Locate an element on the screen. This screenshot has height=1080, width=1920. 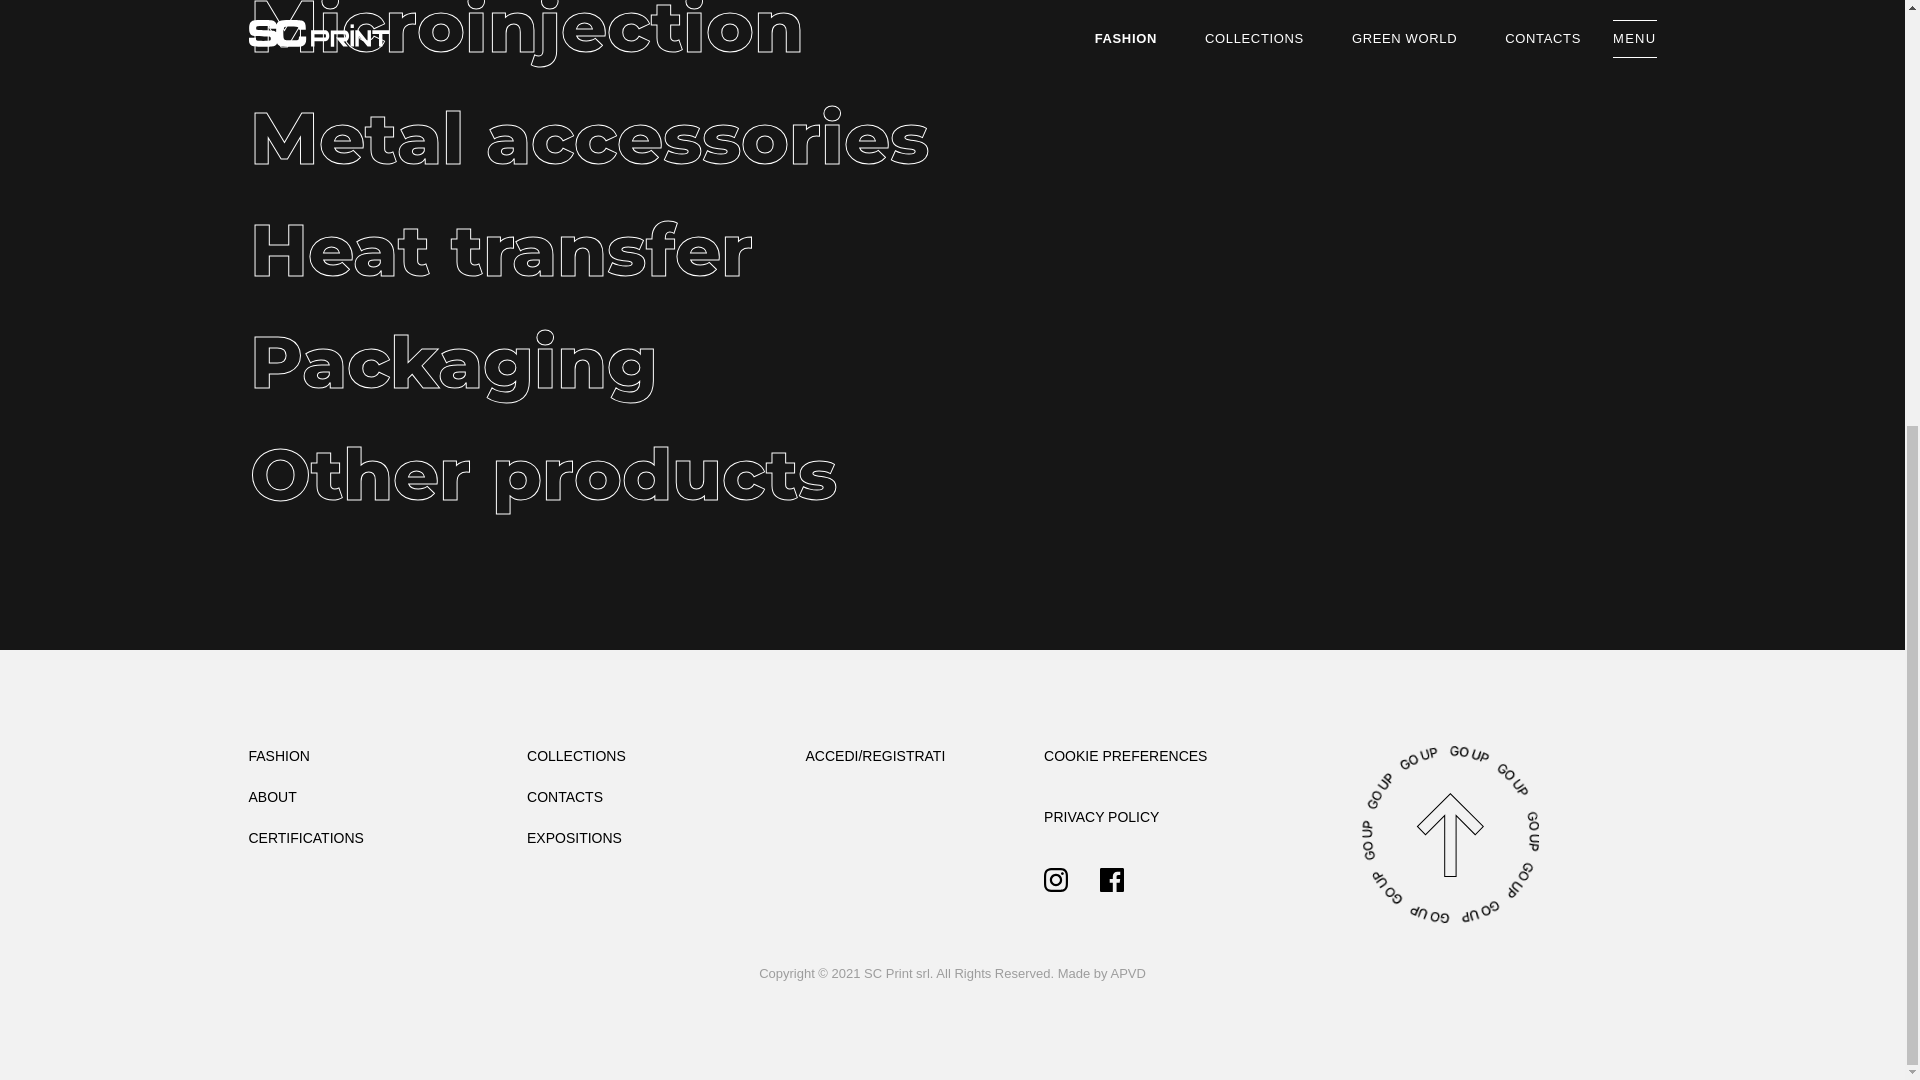
CONTACTS is located at coordinates (564, 796).